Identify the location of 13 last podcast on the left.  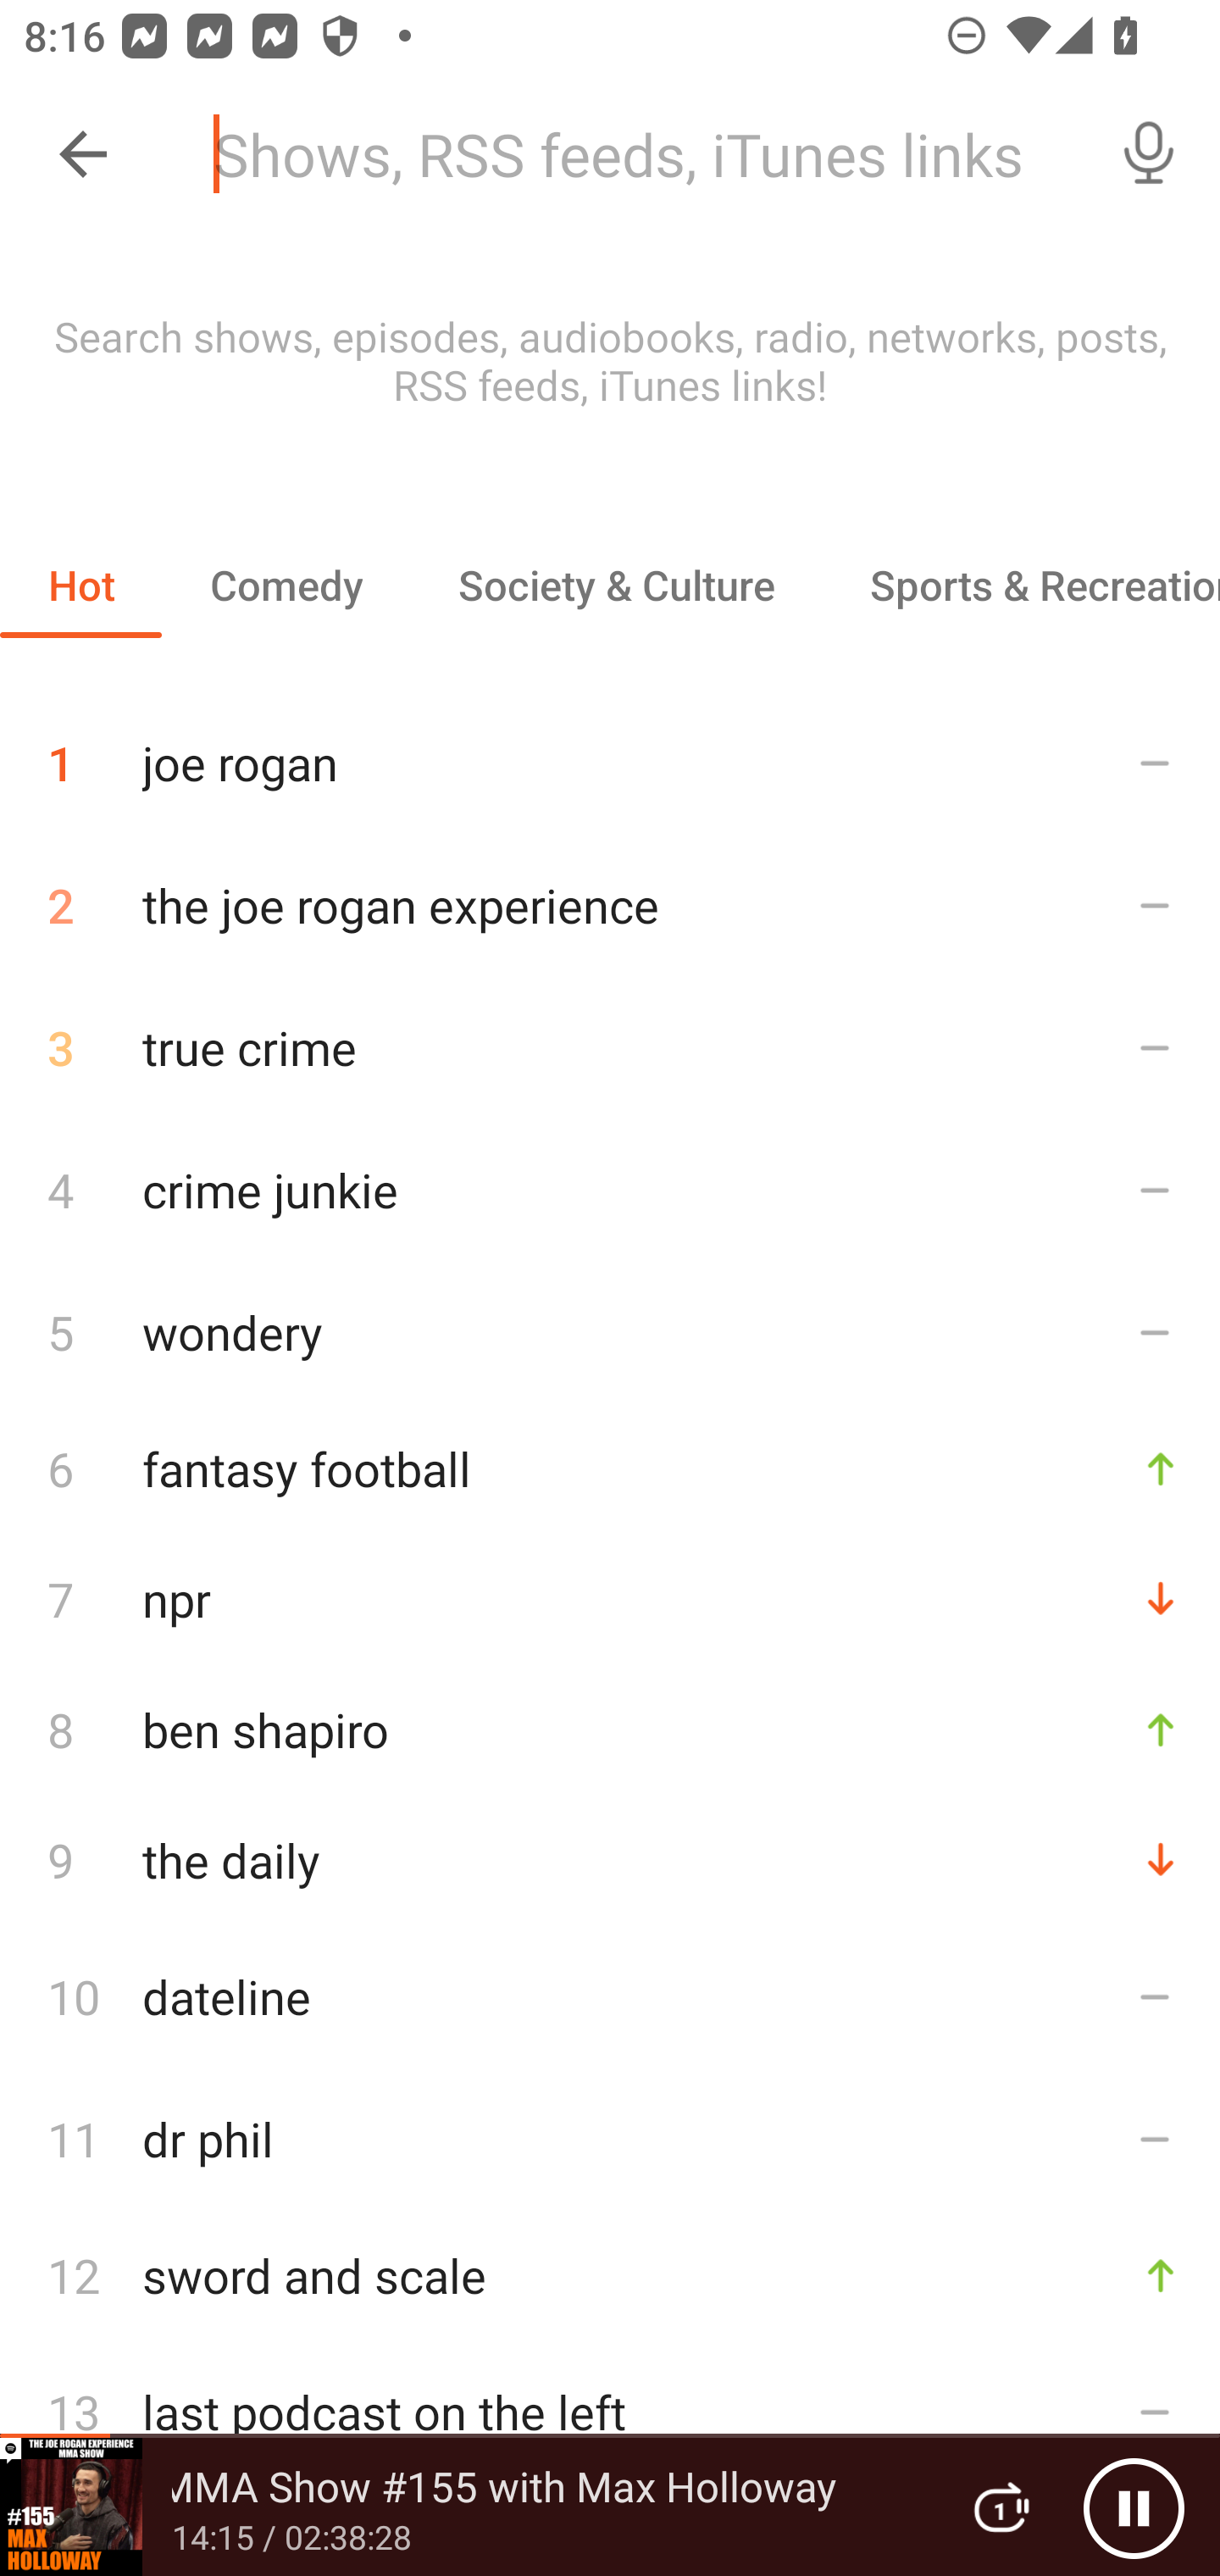
(610, 2412).